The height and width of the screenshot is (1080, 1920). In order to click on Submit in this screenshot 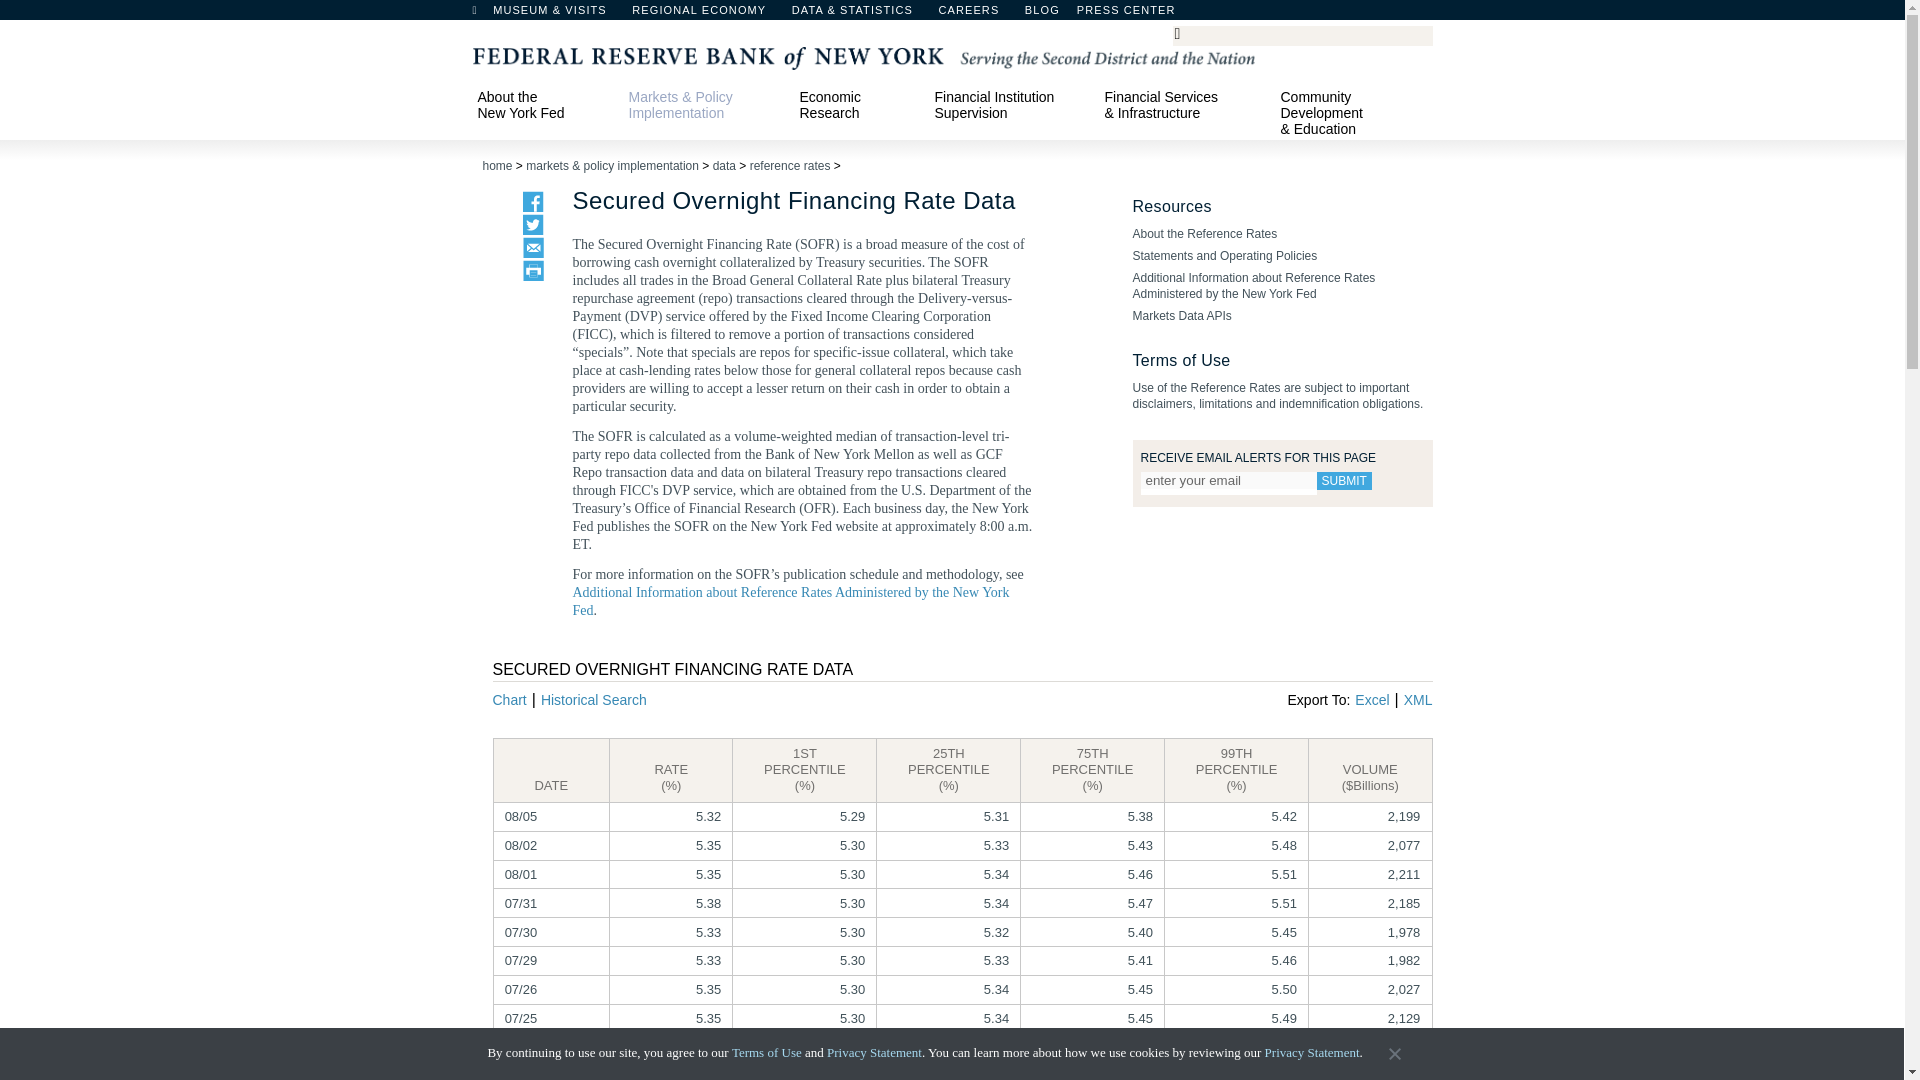, I will do `click(1342, 480)`.